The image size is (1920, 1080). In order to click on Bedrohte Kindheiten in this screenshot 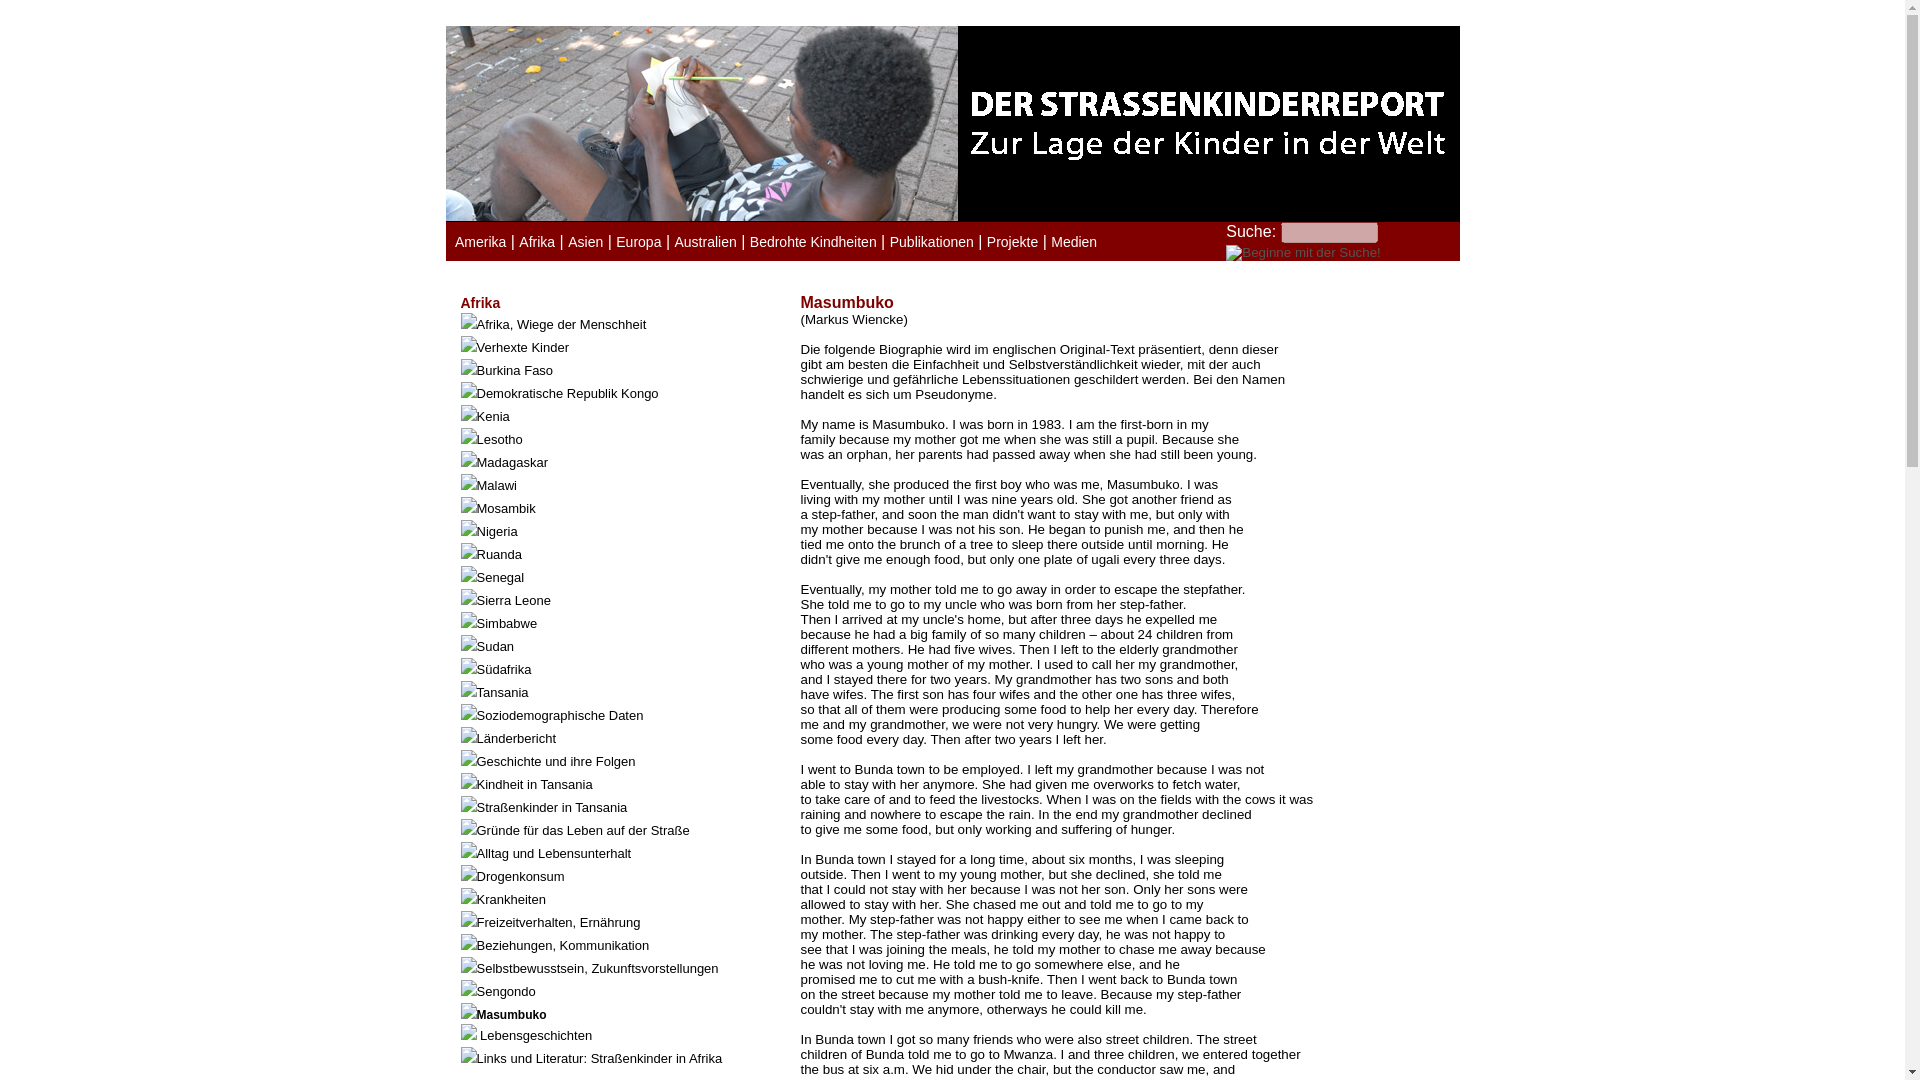, I will do `click(814, 242)`.